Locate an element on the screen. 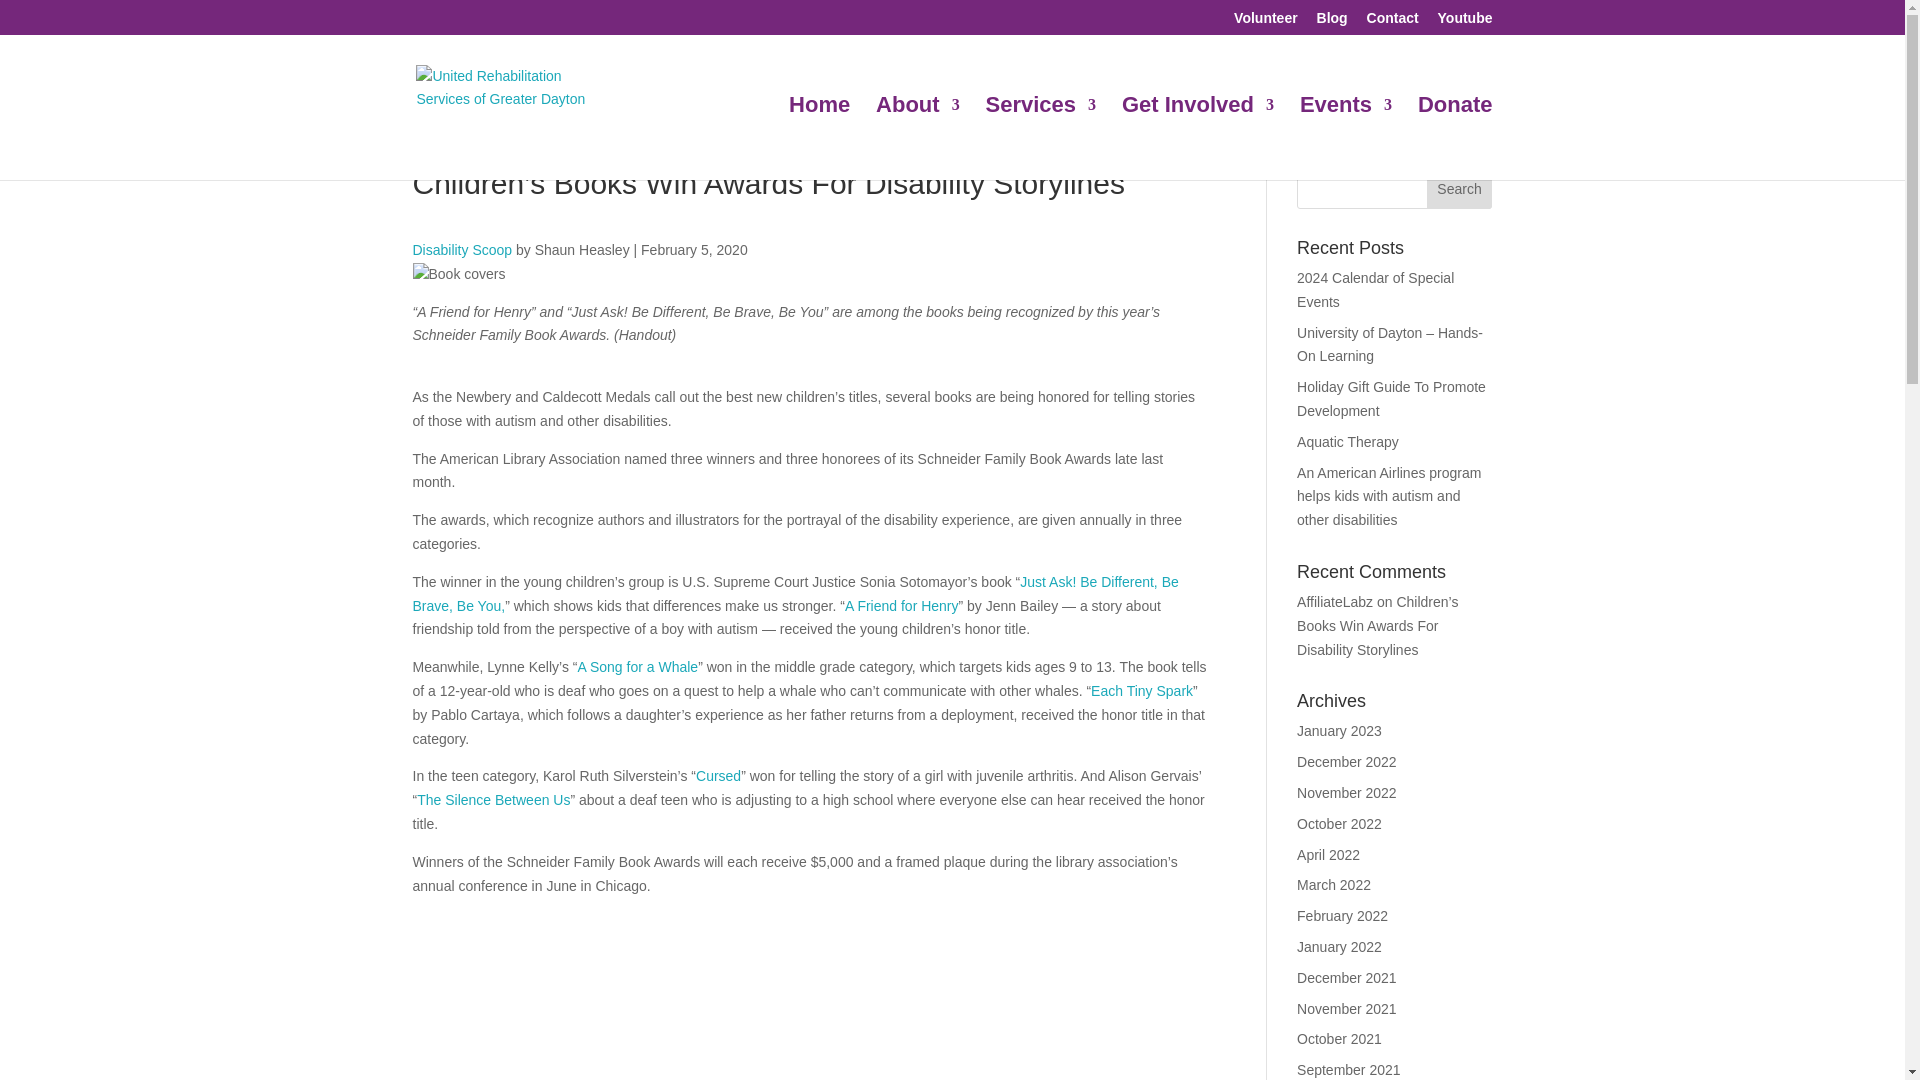 This screenshot has height=1080, width=1920. Just Ask! Be Different, Be Brave, Be You, is located at coordinates (795, 594).